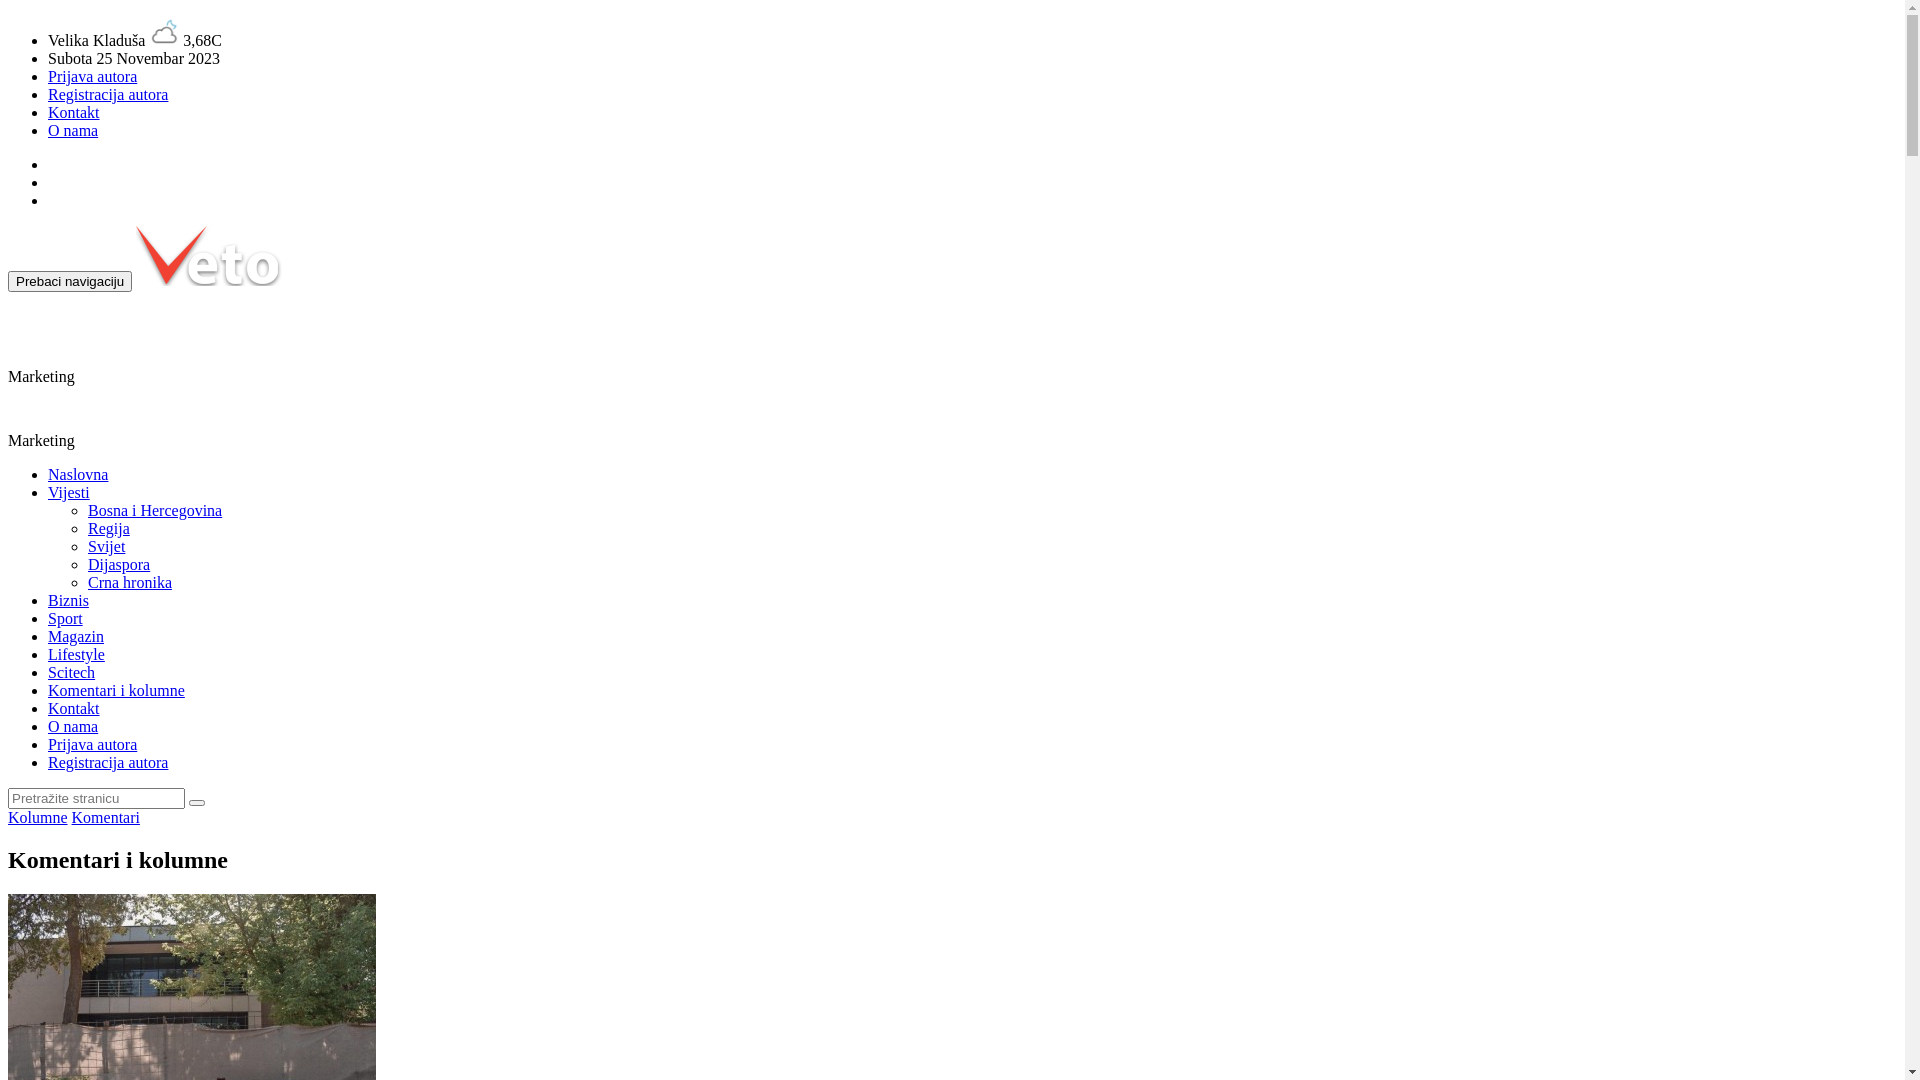 The height and width of the screenshot is (1080, 1920). What do you see at coordinates (155, 510) in the screenshot?
I see `Bosna i Hercegovina` at bounding box center [155, 510].